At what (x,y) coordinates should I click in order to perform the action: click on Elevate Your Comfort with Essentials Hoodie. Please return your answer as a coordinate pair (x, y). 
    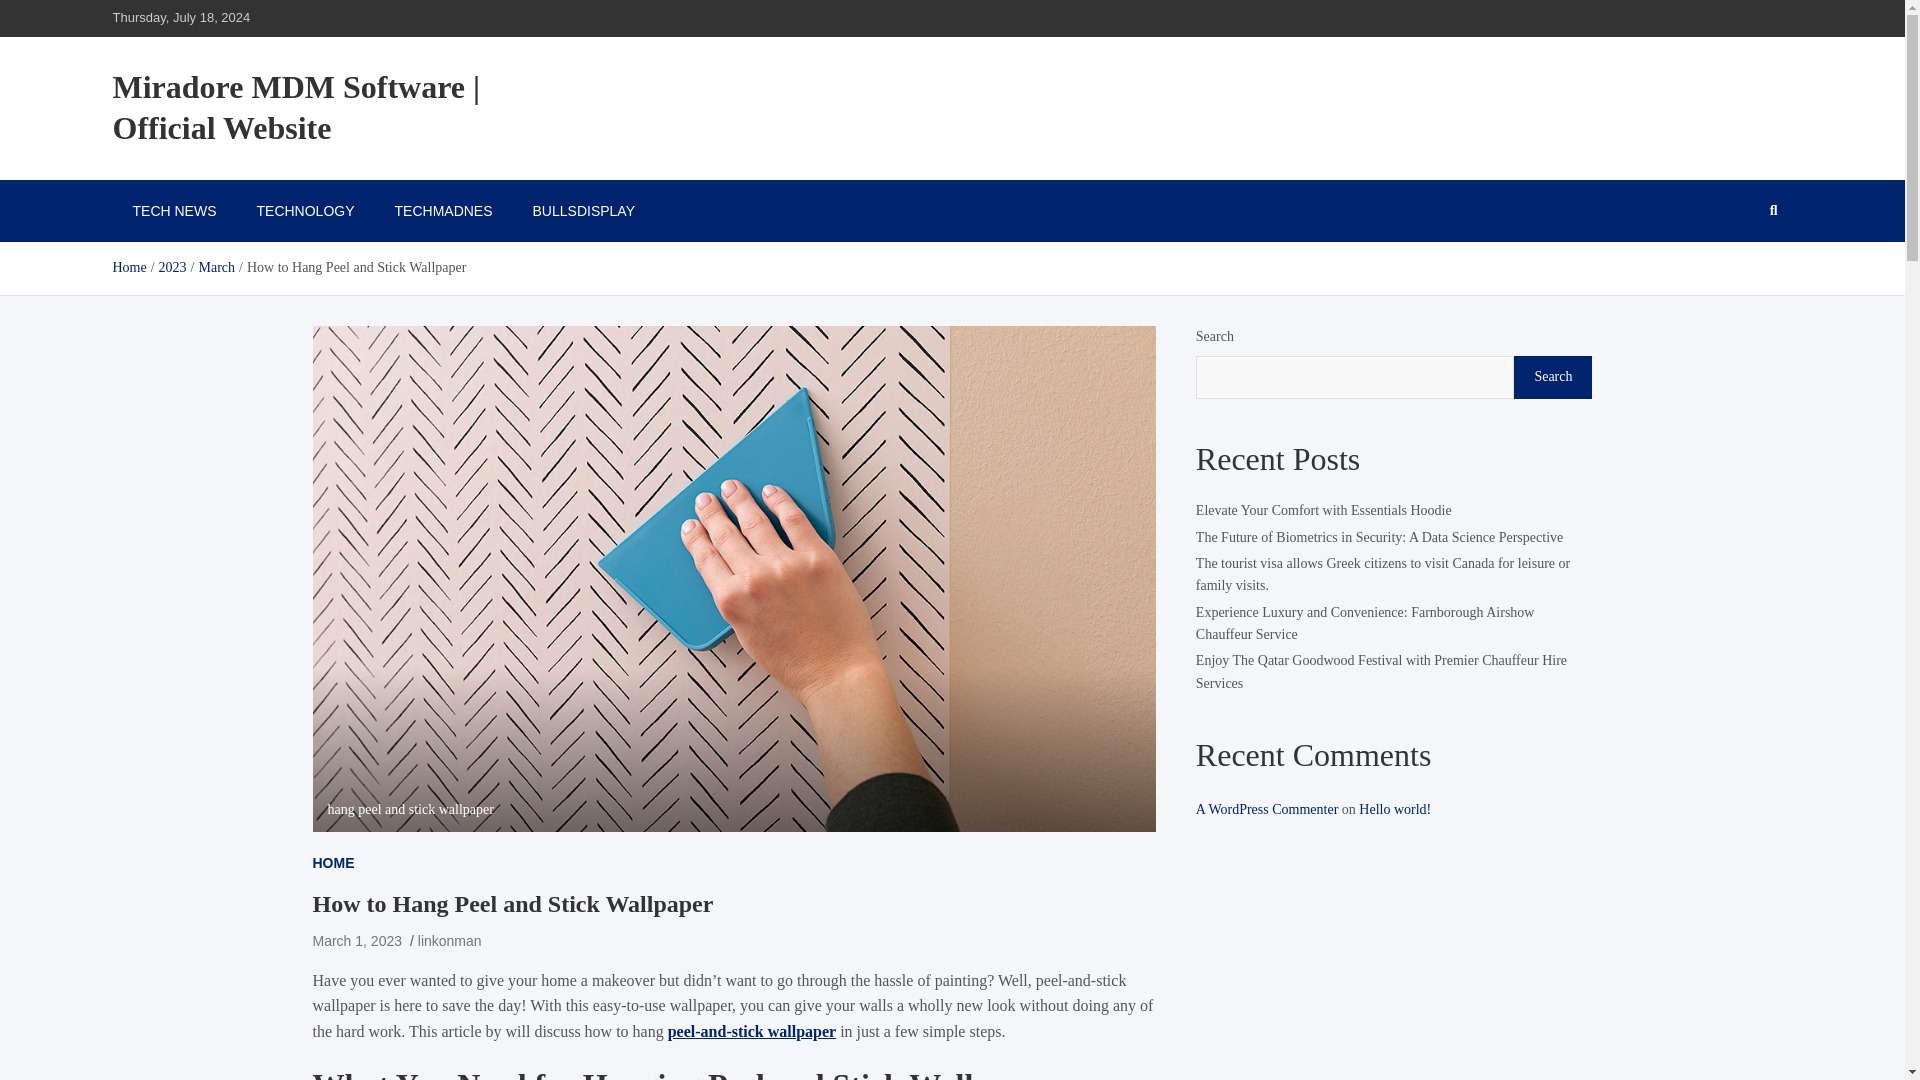
    Looking at the image, I should click on (1324, 510).